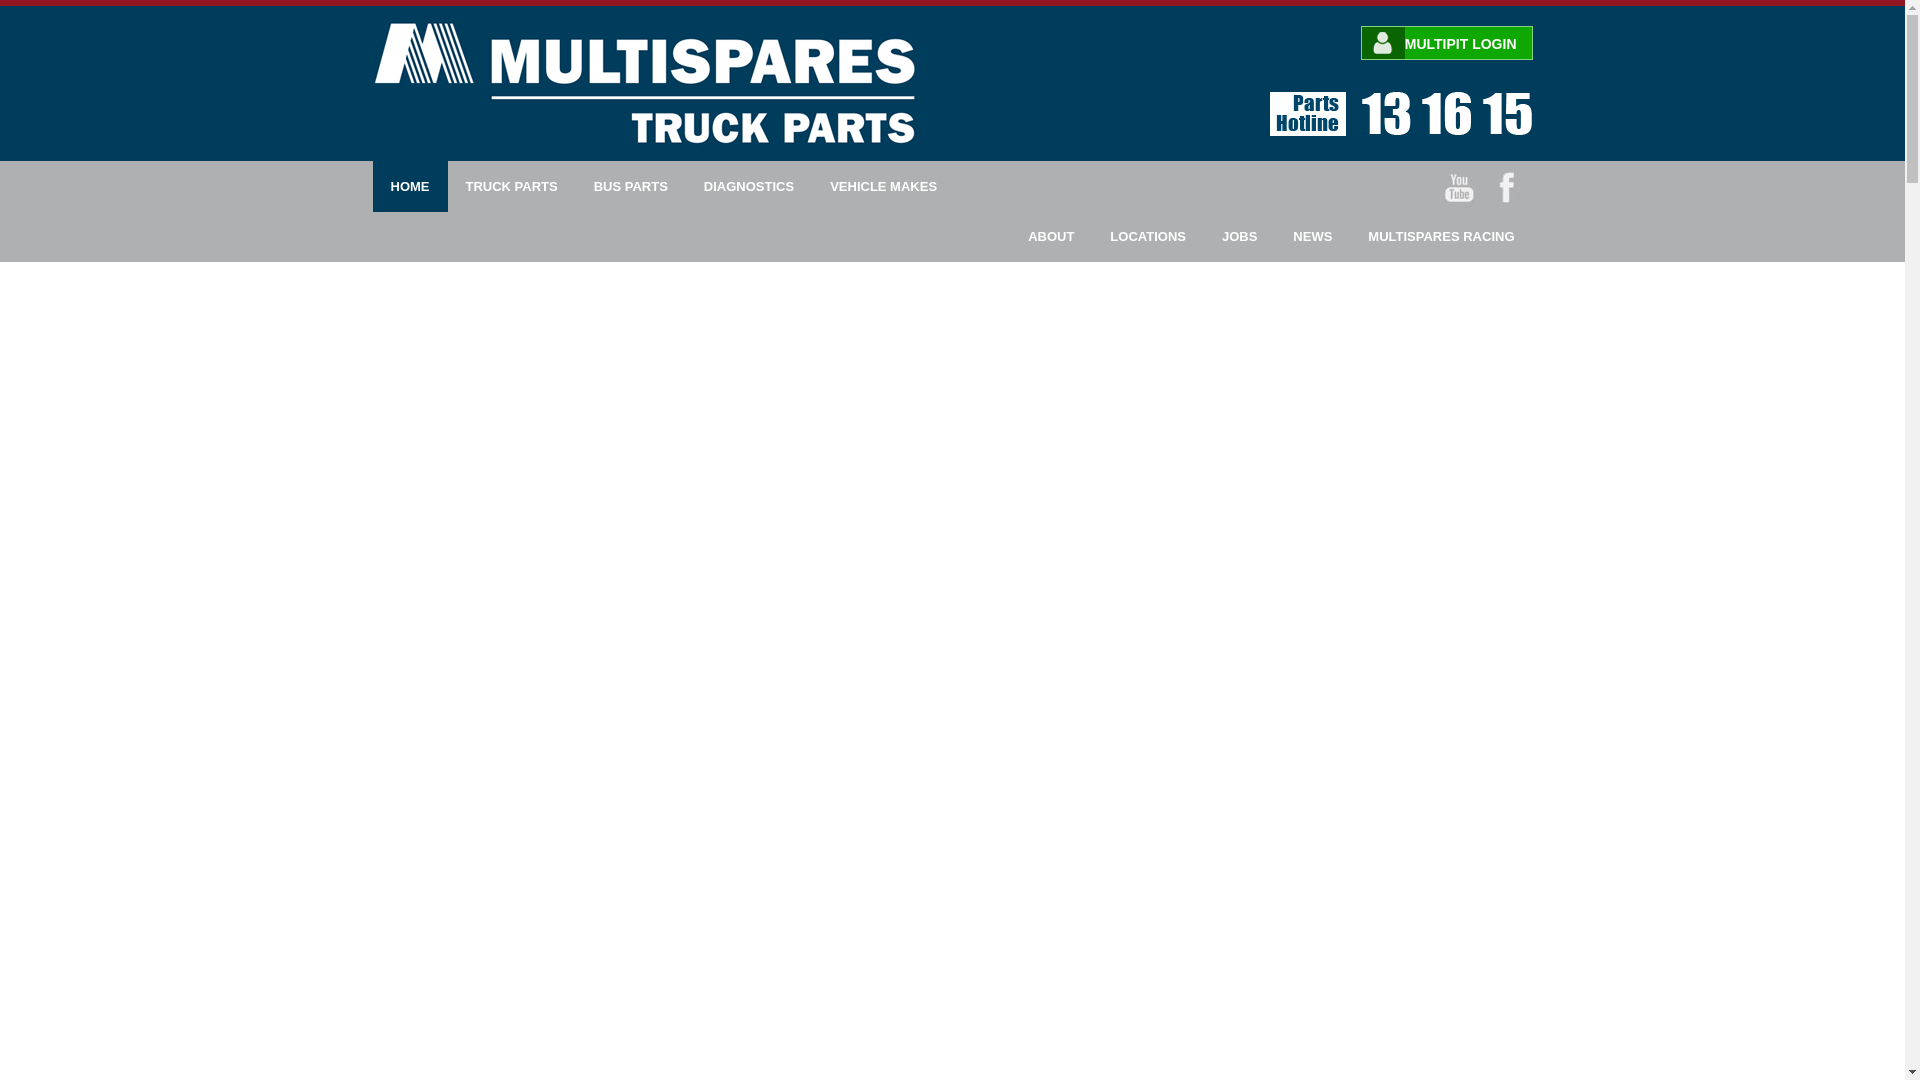 The width and height of the screenshot is (1920, 1080). Describe the element at coordinates (512, 186) in the screenshot. I see `TRUCK PARTS` at that location.